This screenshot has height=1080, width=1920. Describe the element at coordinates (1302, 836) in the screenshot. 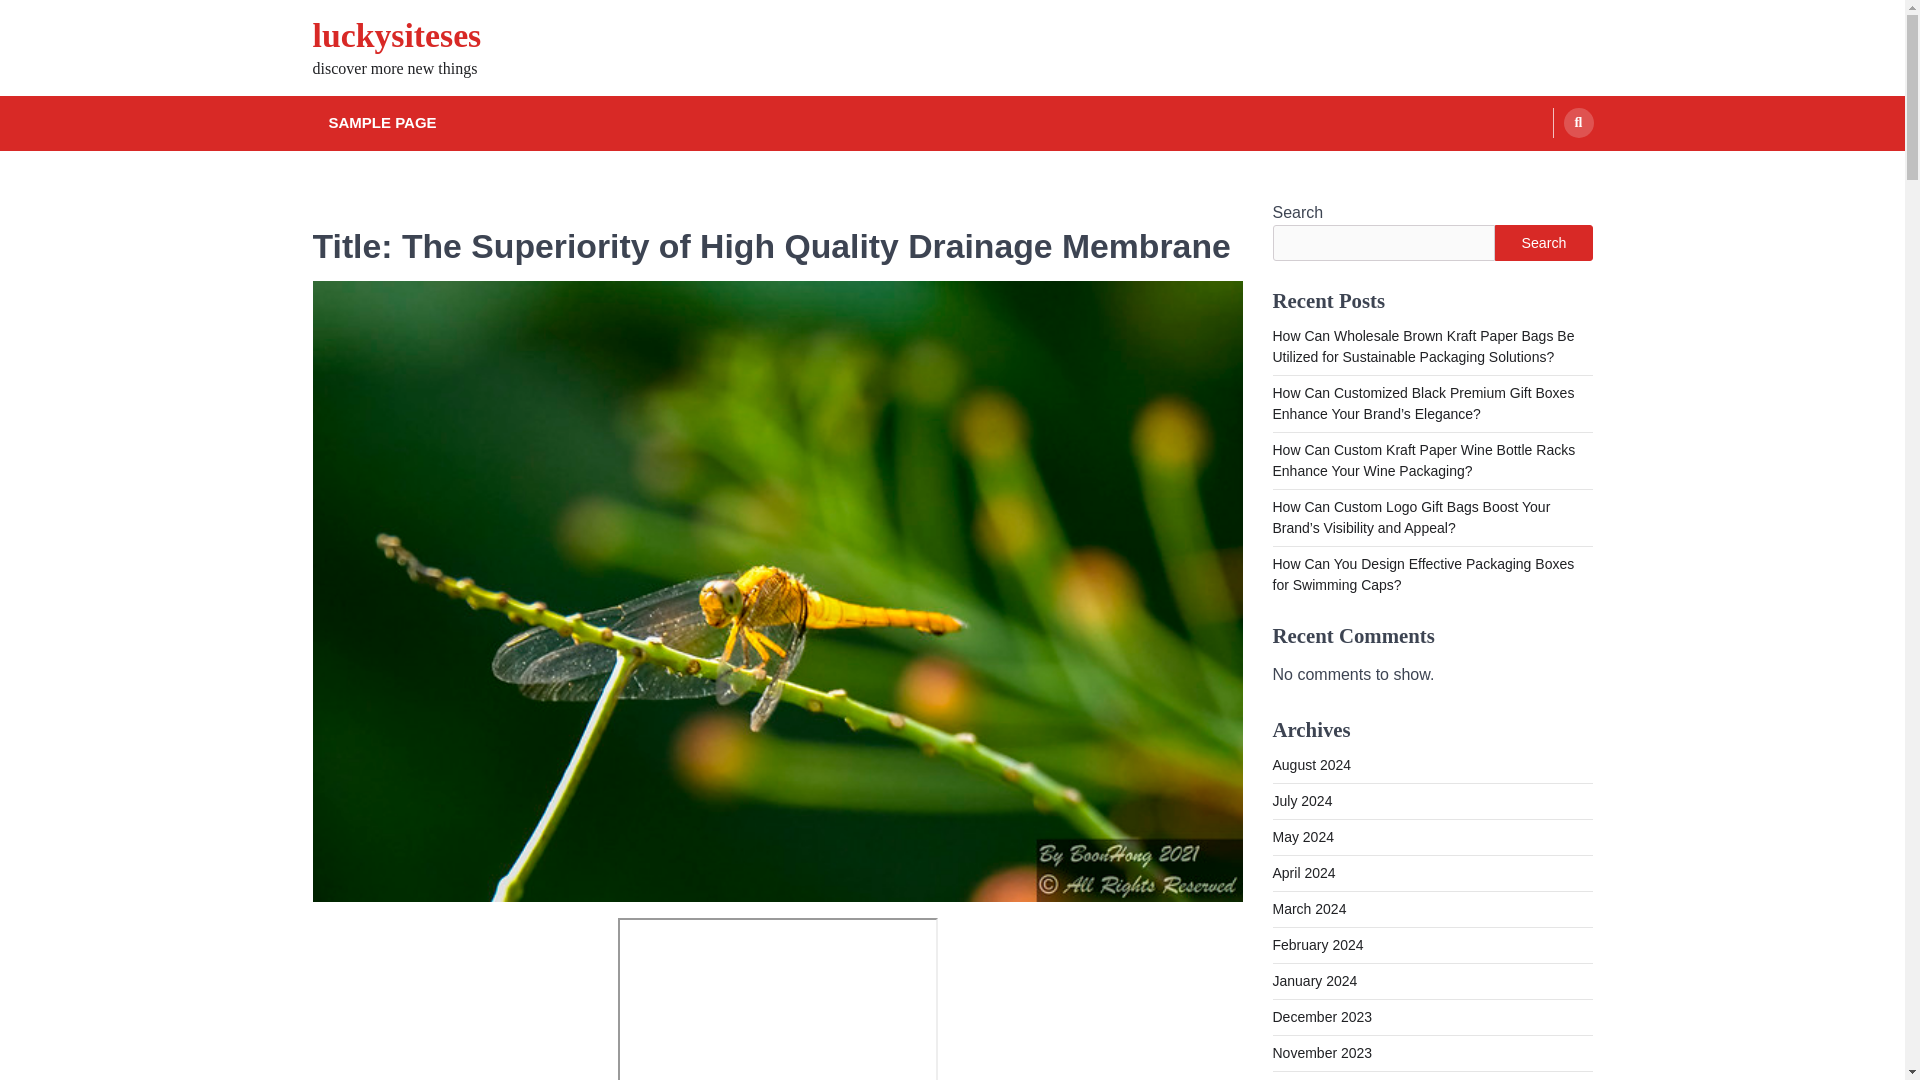

I see `May 2024` at that location.